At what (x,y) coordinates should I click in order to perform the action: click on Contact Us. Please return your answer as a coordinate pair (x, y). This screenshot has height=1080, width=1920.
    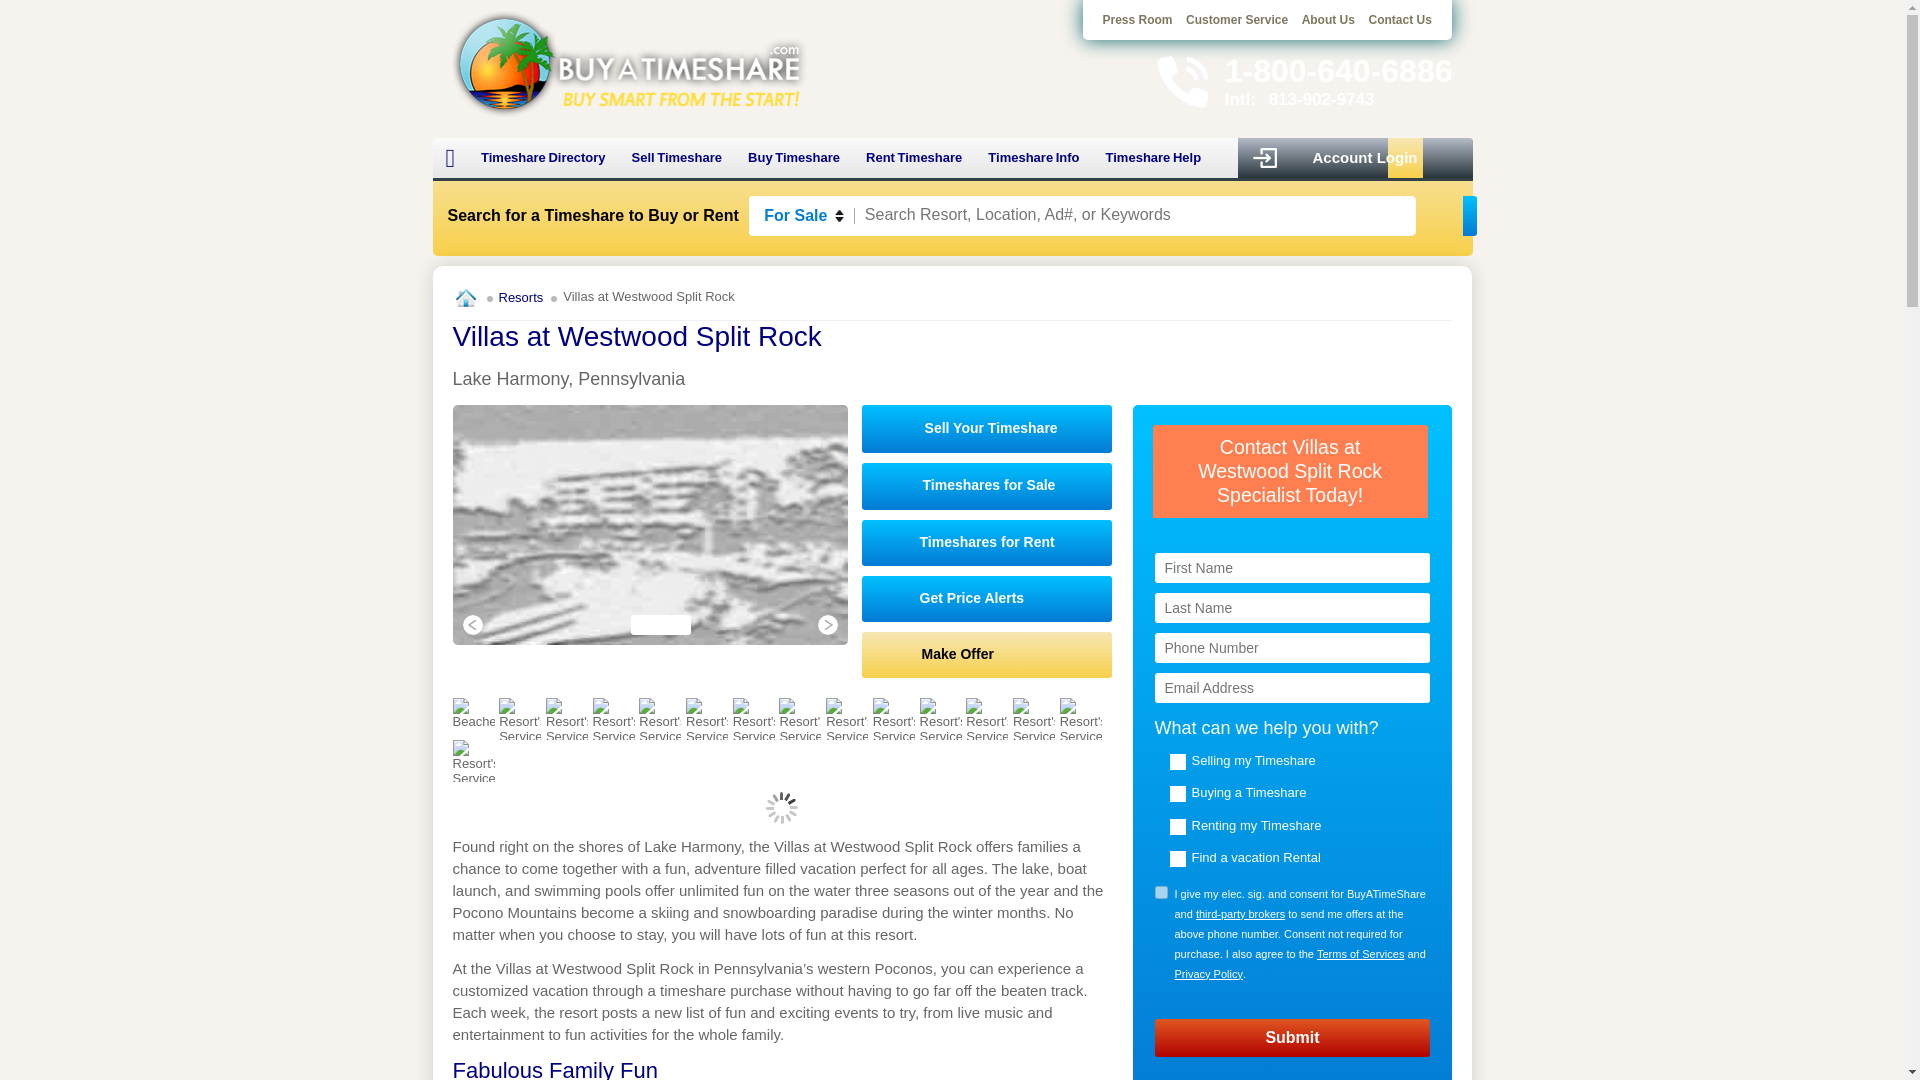
    Looking at the image, I should click on (1398, 20).